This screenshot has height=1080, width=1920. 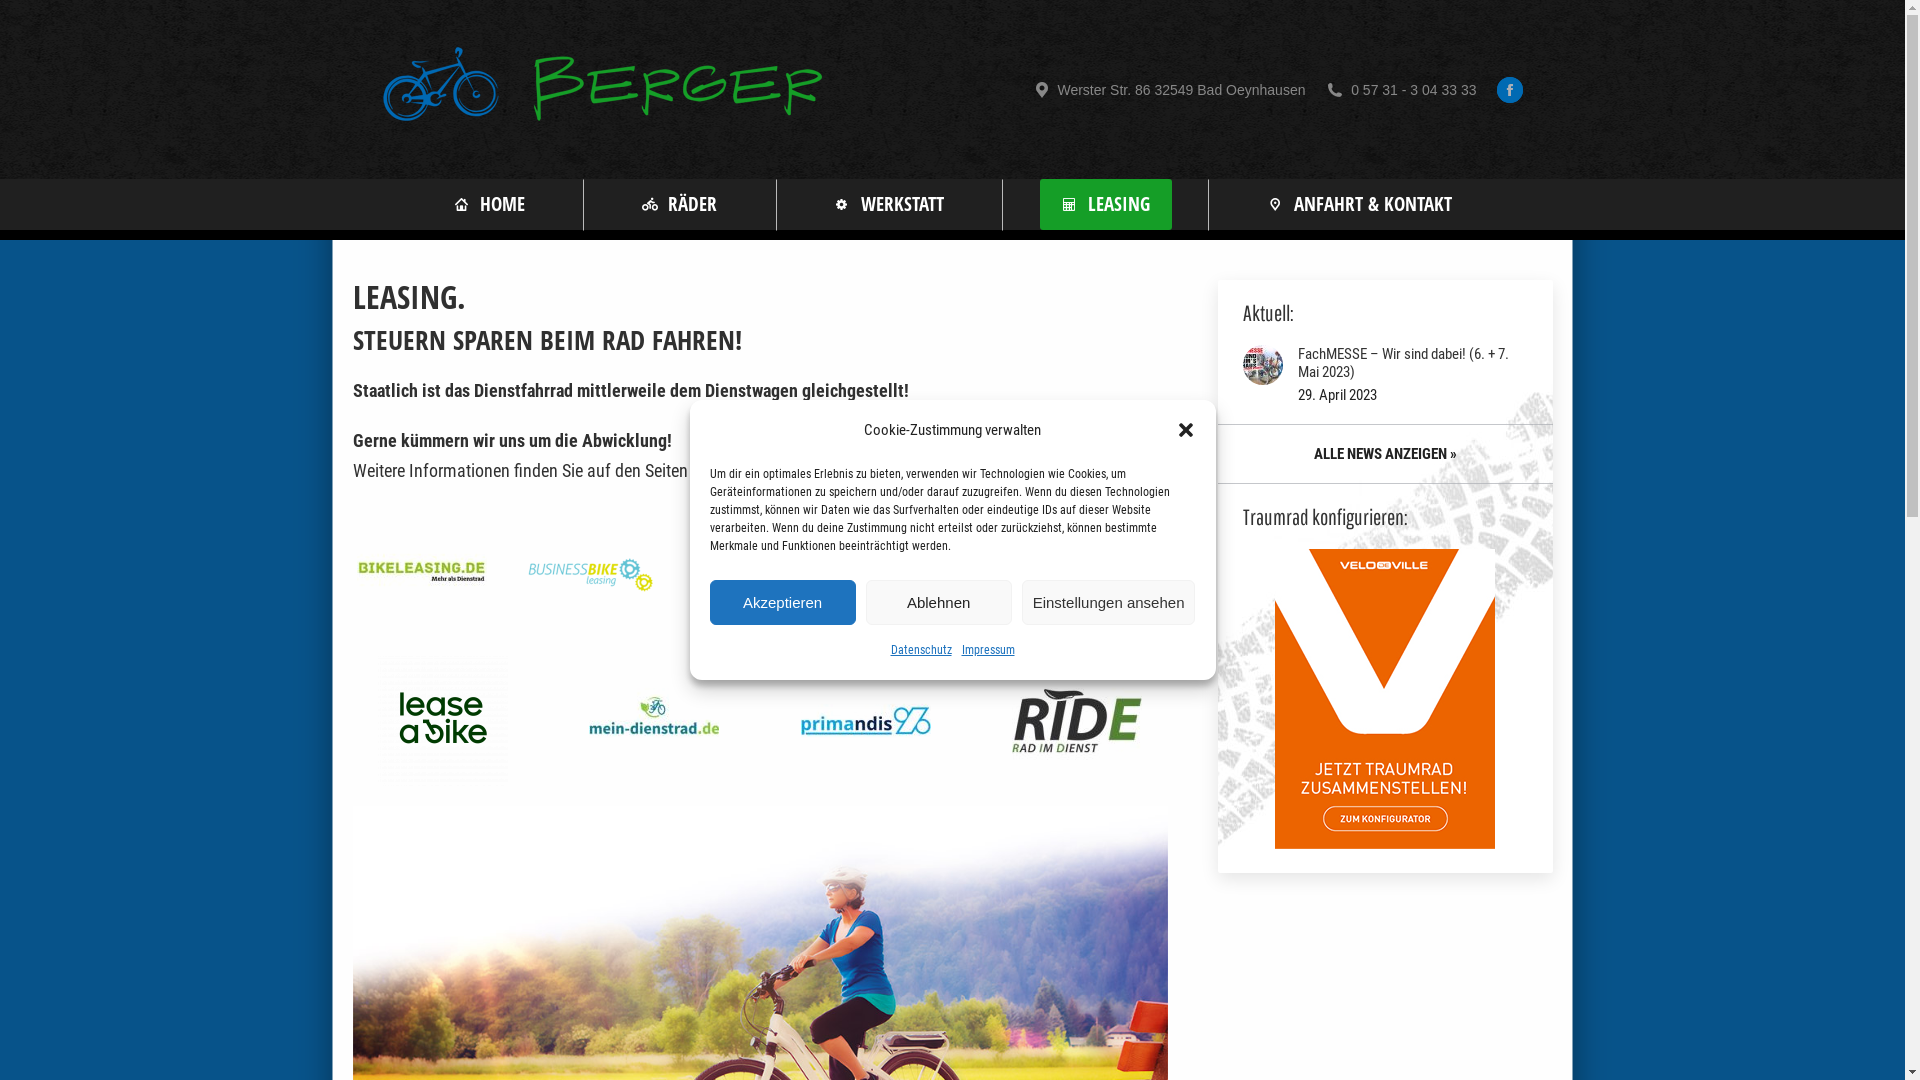 I want to click on Logo_mobile, so click(x=591, y=571).